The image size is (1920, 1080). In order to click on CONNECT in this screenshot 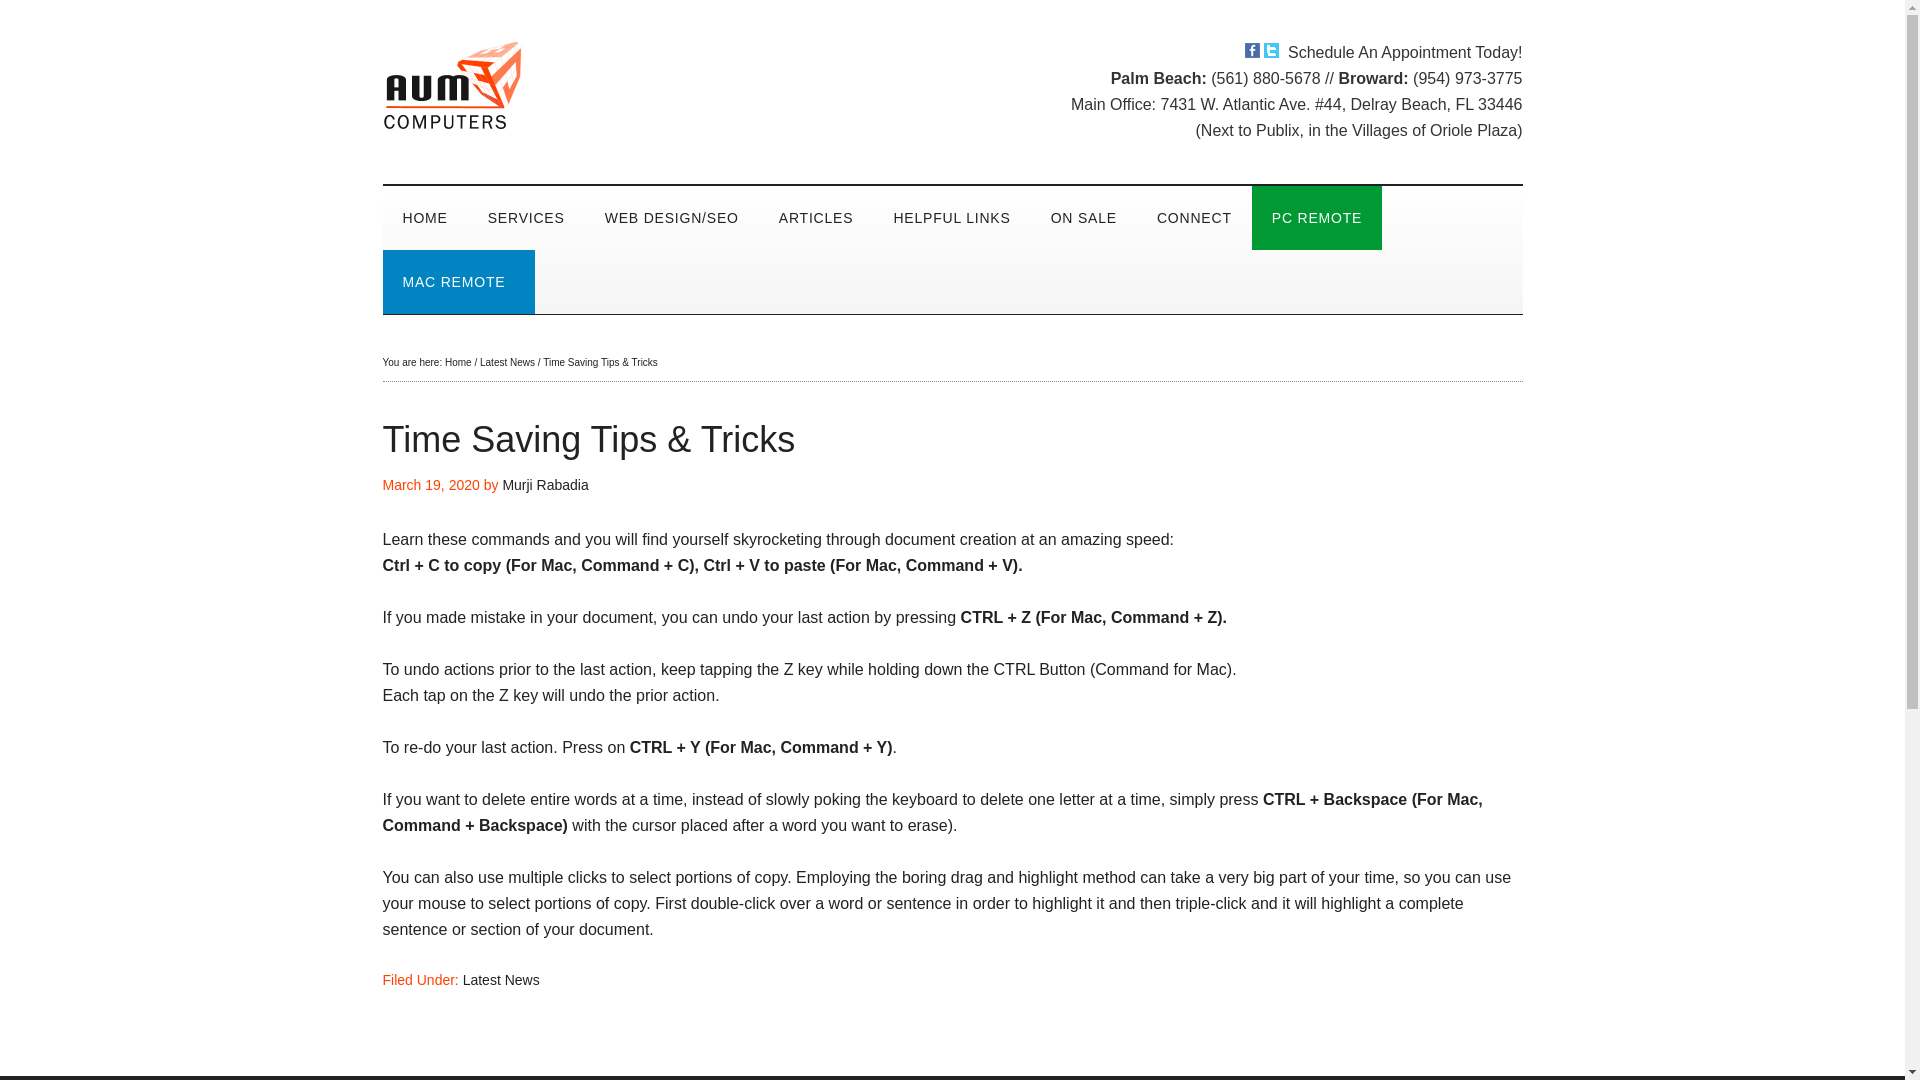, I will do `click(1194, 217)`.